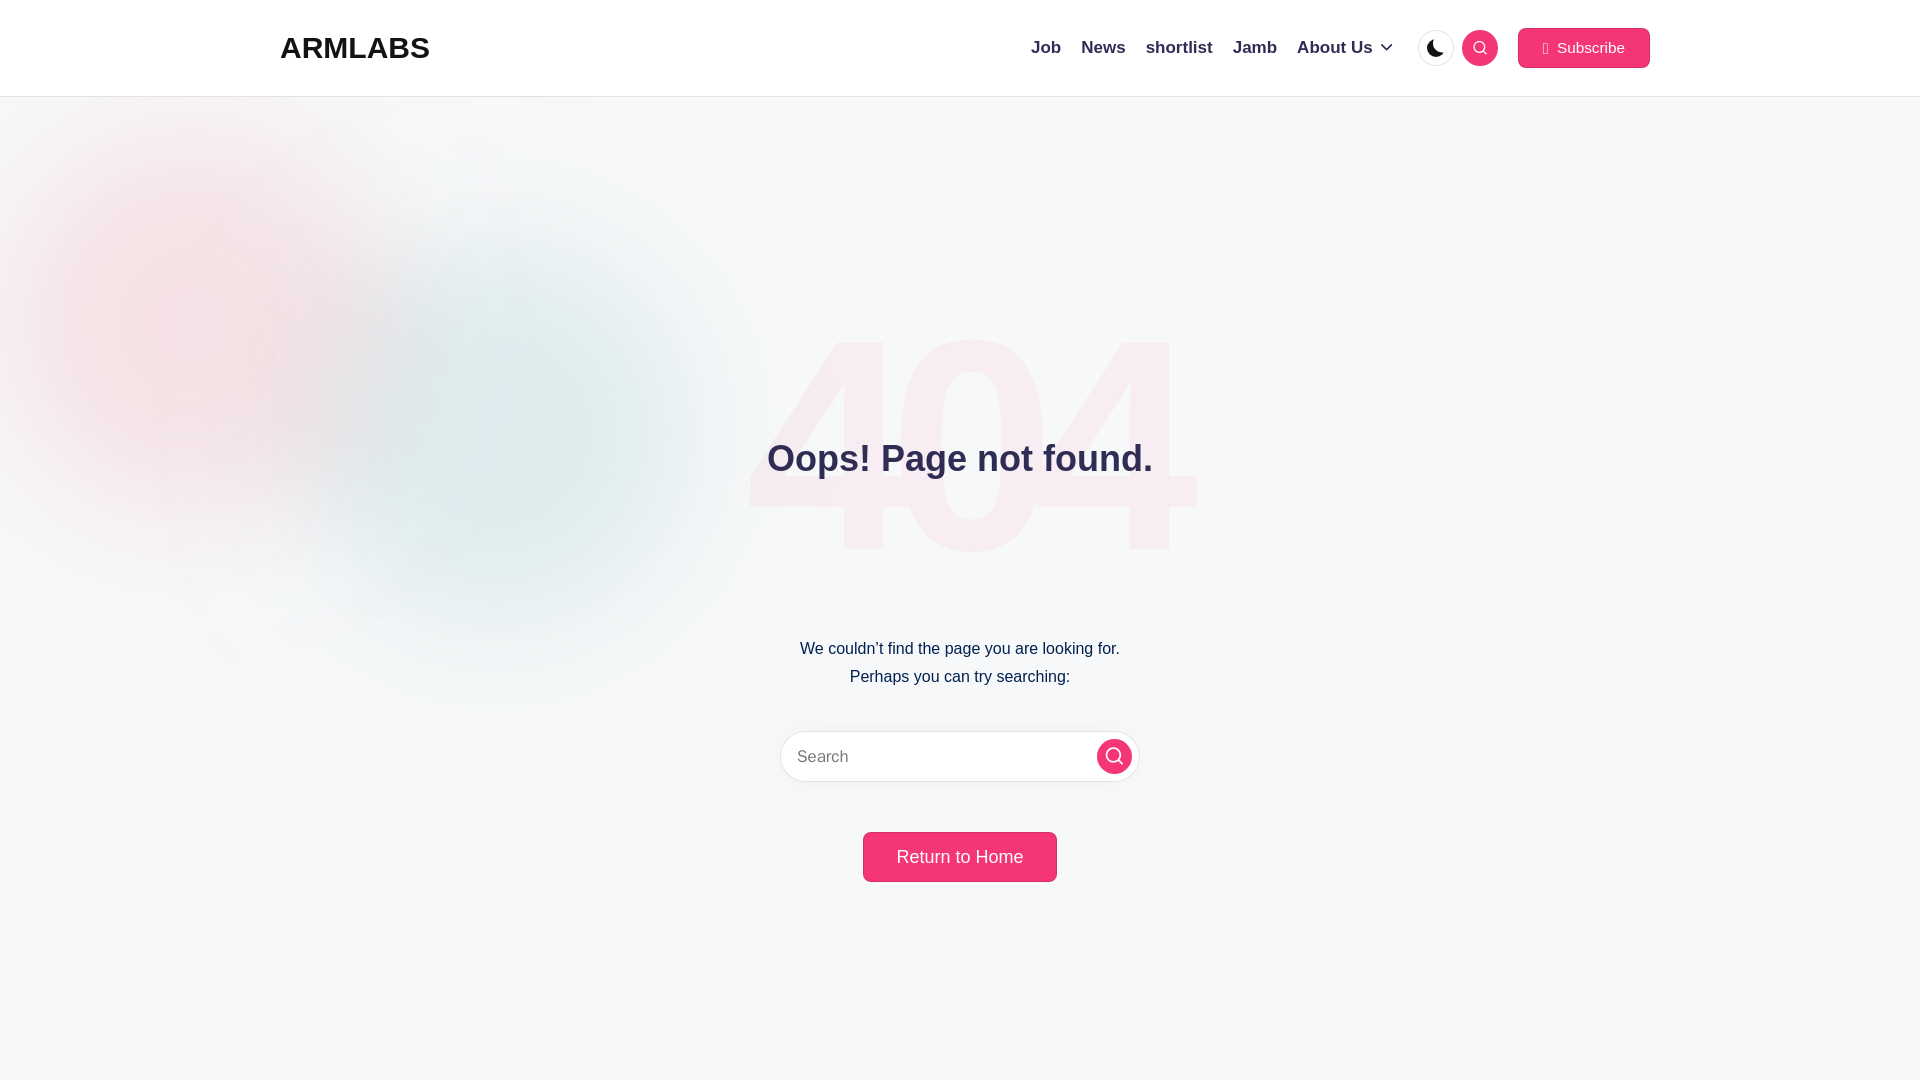  I want to click on Jamb, so click(1254, 48).